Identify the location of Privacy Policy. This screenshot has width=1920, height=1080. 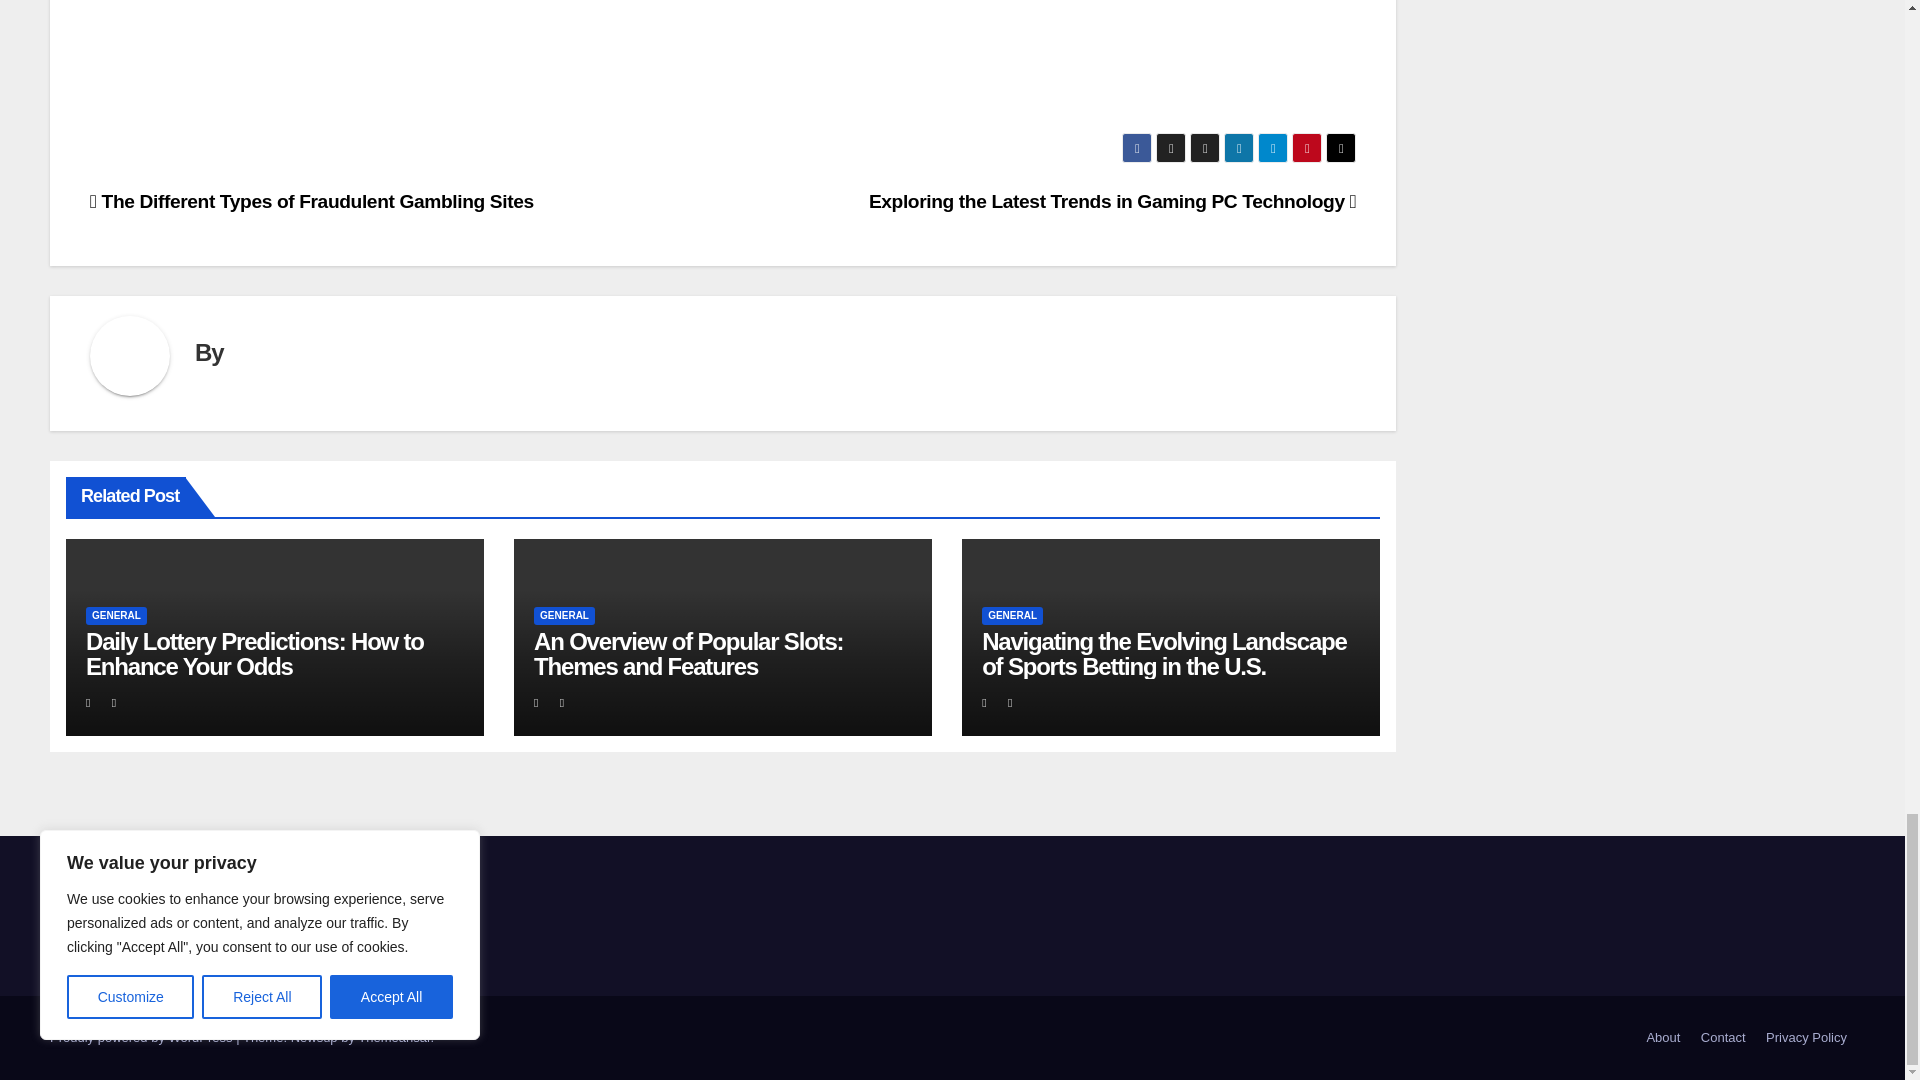
(1806, 1038).